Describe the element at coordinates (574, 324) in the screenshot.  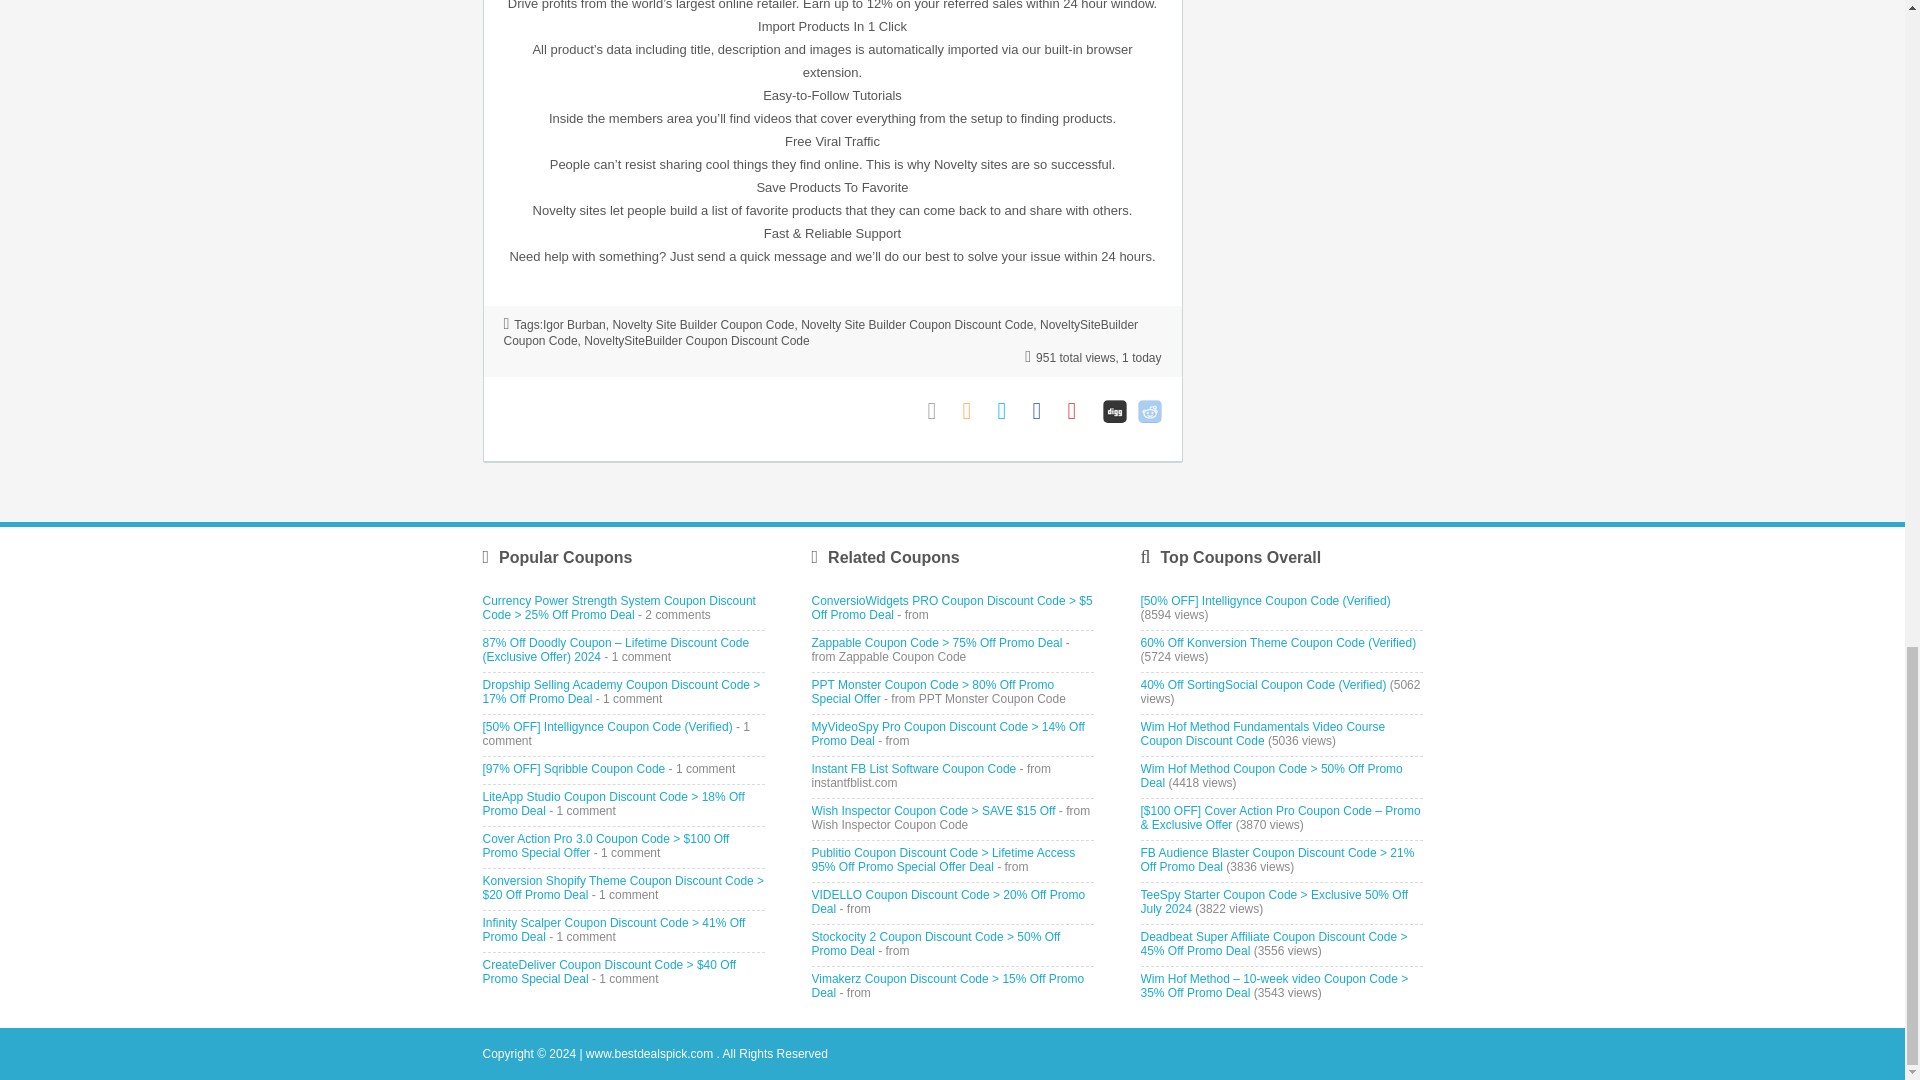
I see `Igor Burban` at that location.